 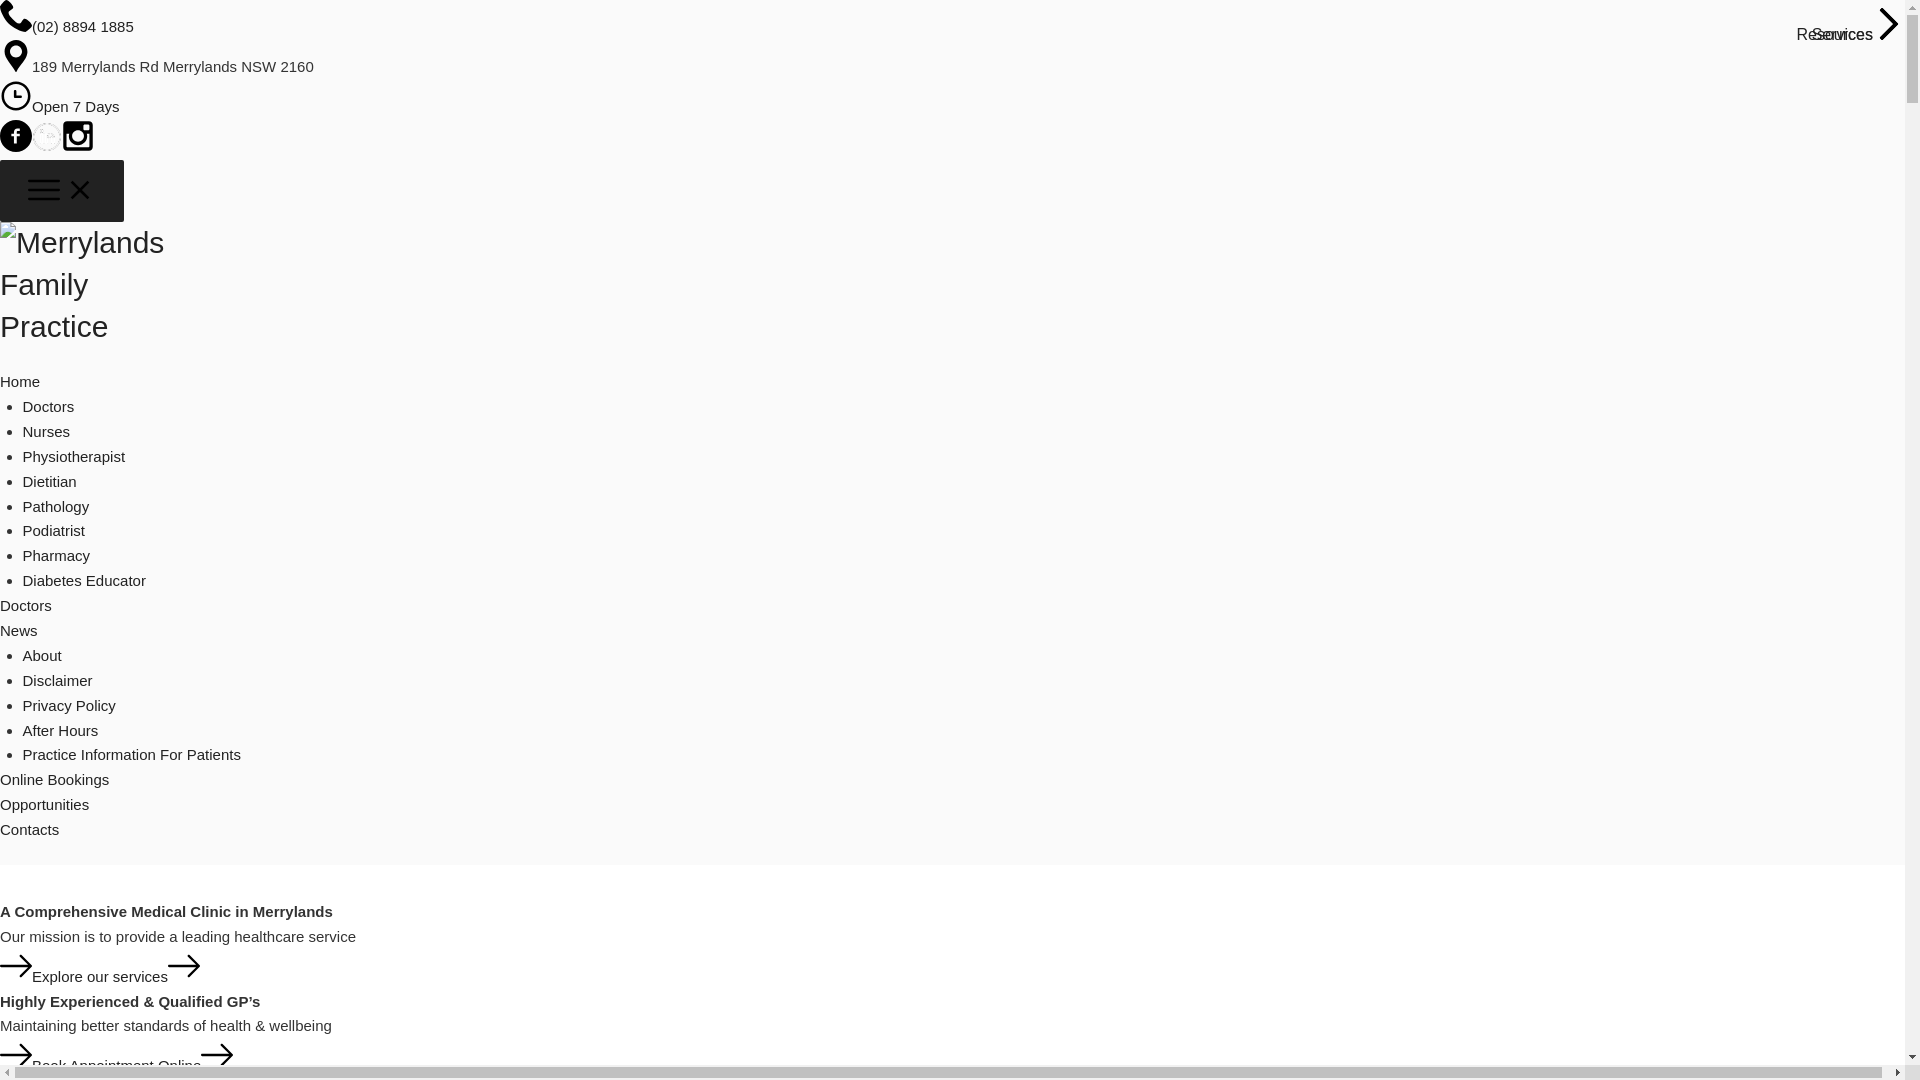 I want to click on Doctors, so click(x=26, y=606).